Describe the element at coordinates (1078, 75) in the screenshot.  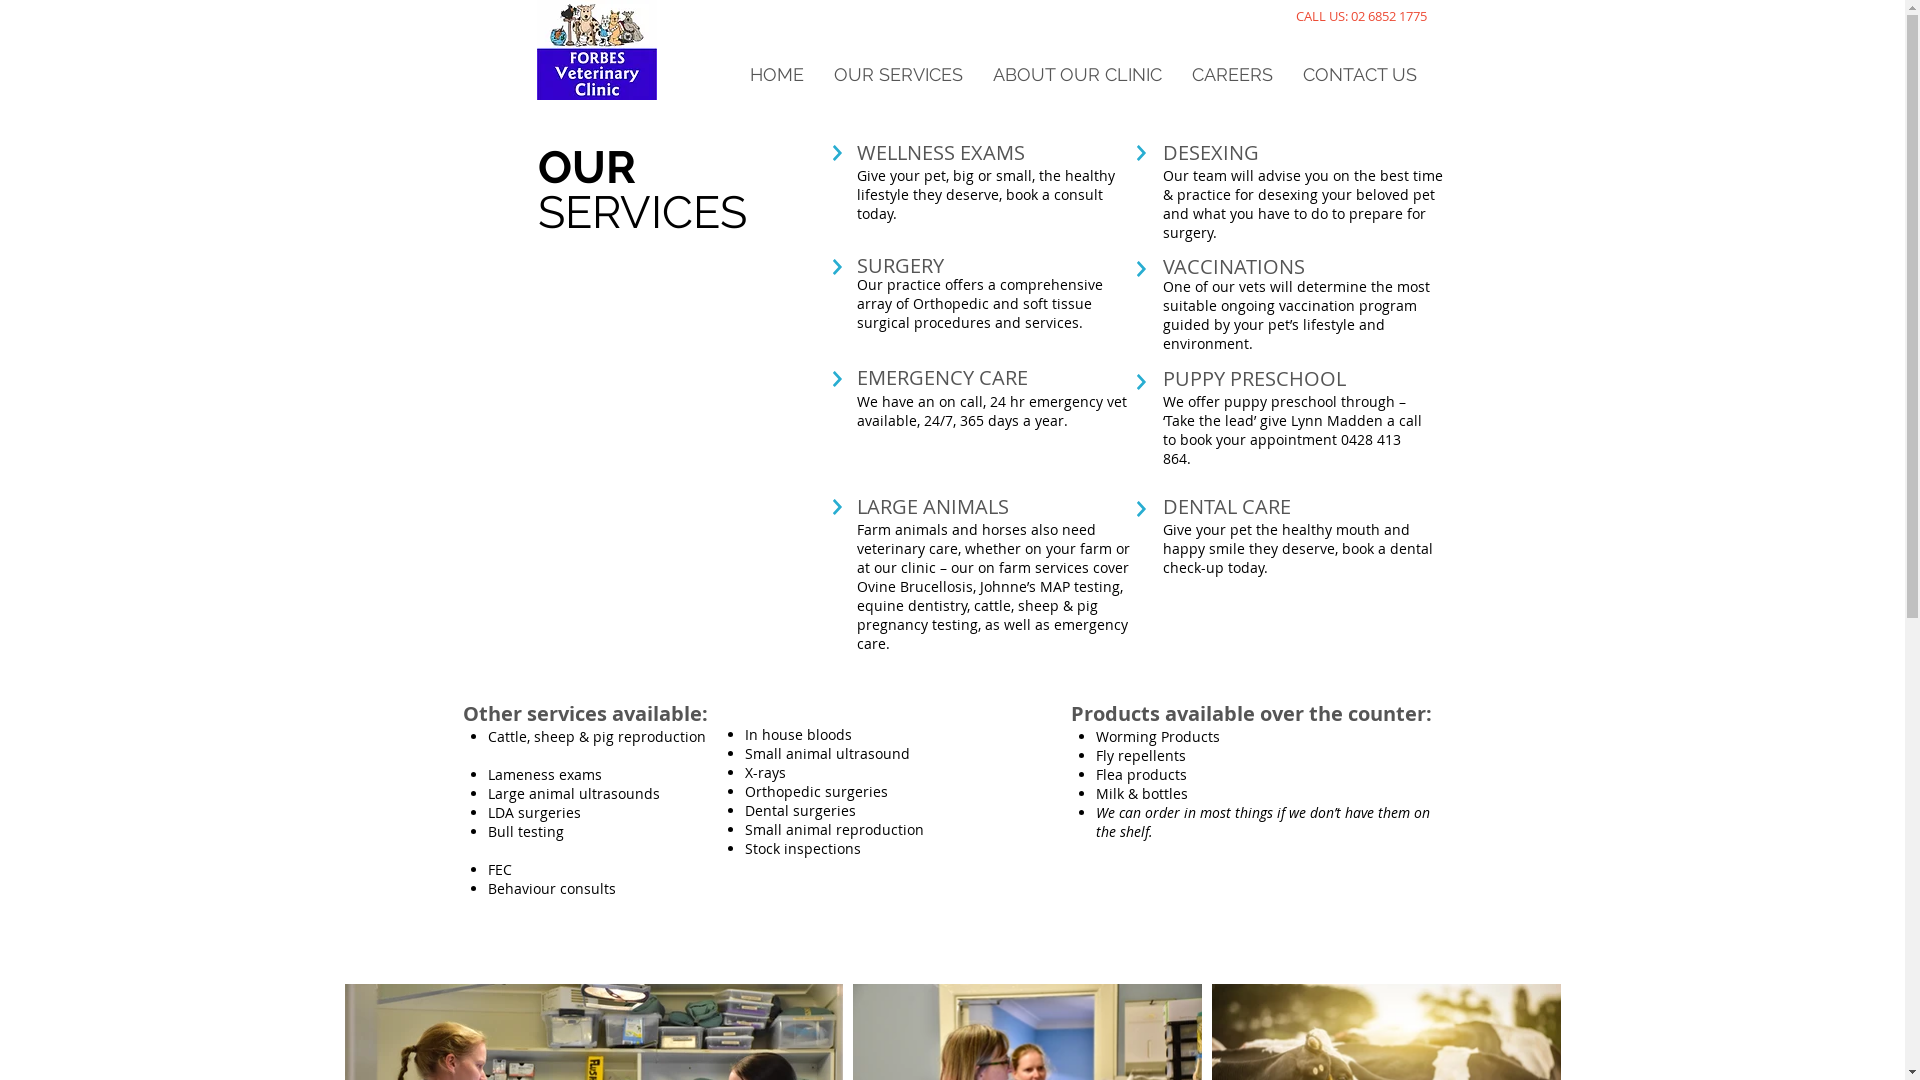
I see `ABOUT OUR CLINIC` at that location.